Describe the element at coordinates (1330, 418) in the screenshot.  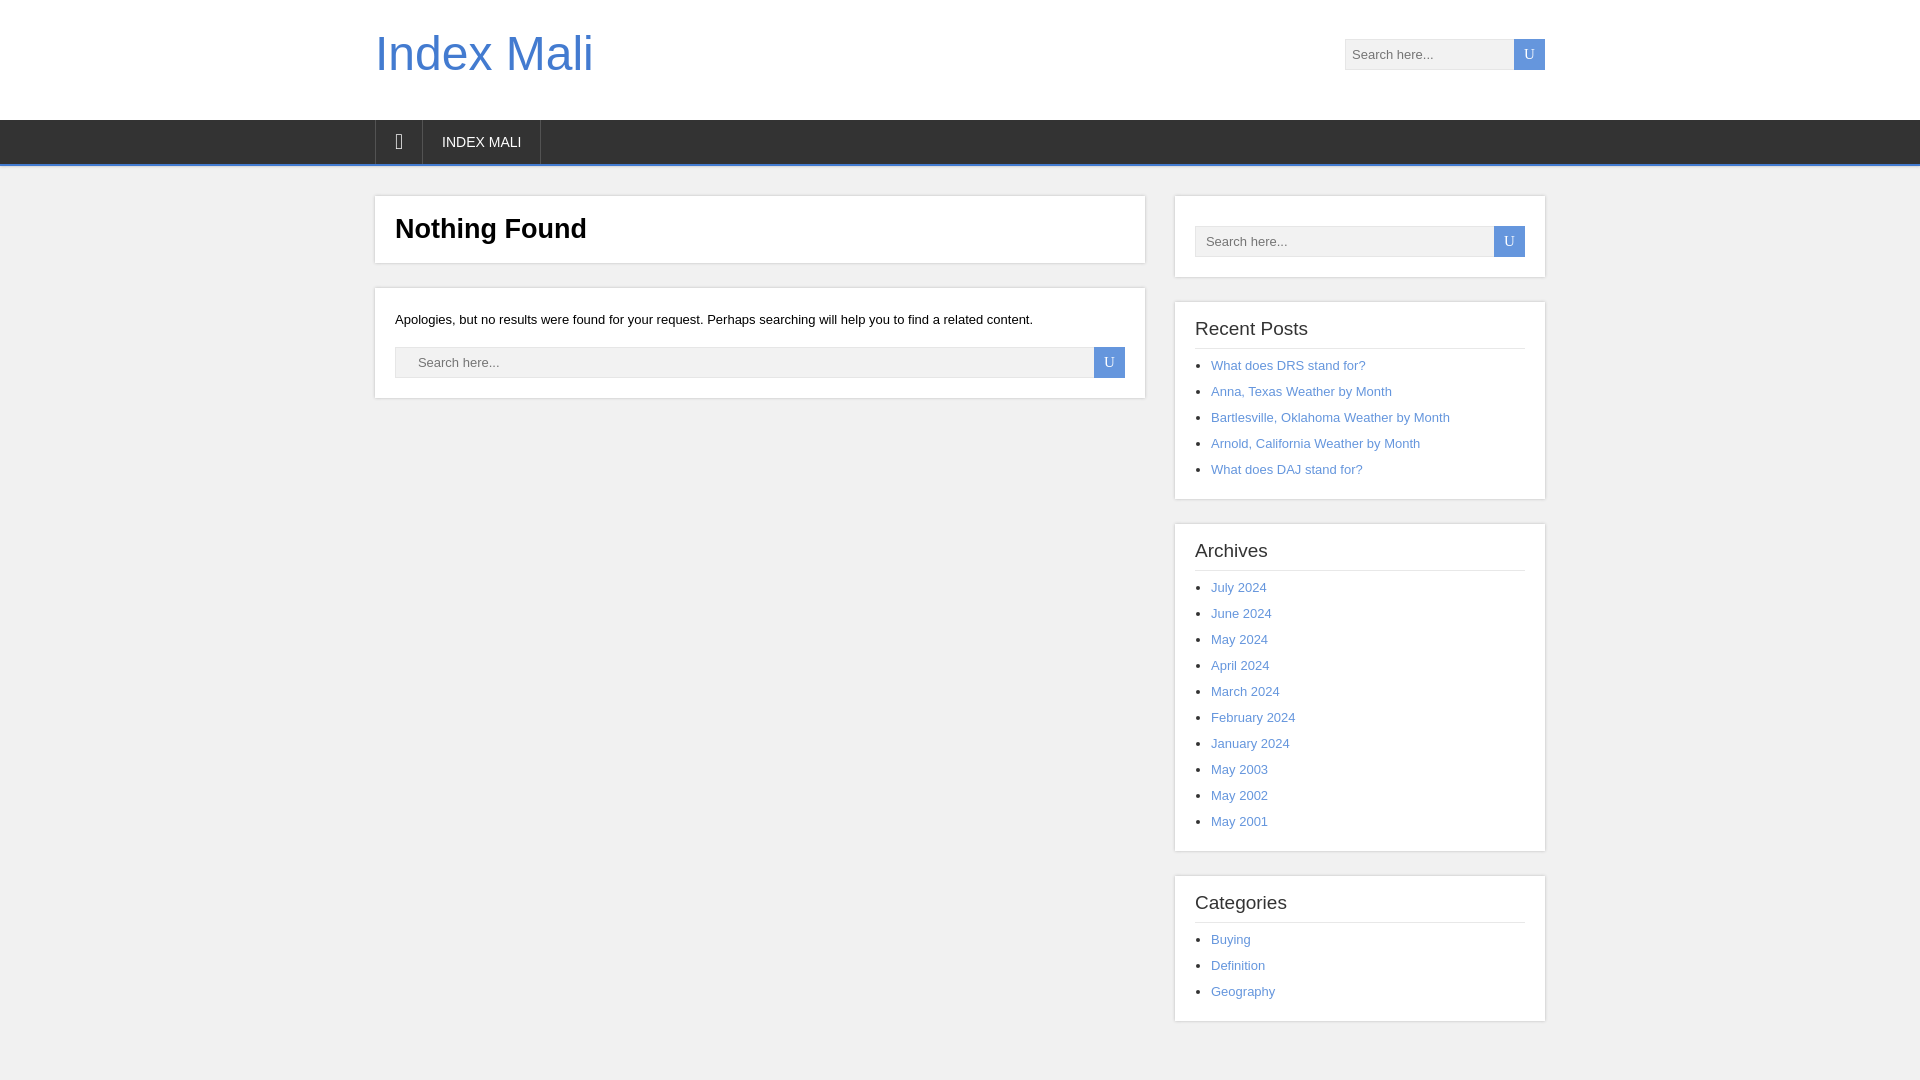
I see `Bartlesville, Oklahoma Weather by Month` at that location.